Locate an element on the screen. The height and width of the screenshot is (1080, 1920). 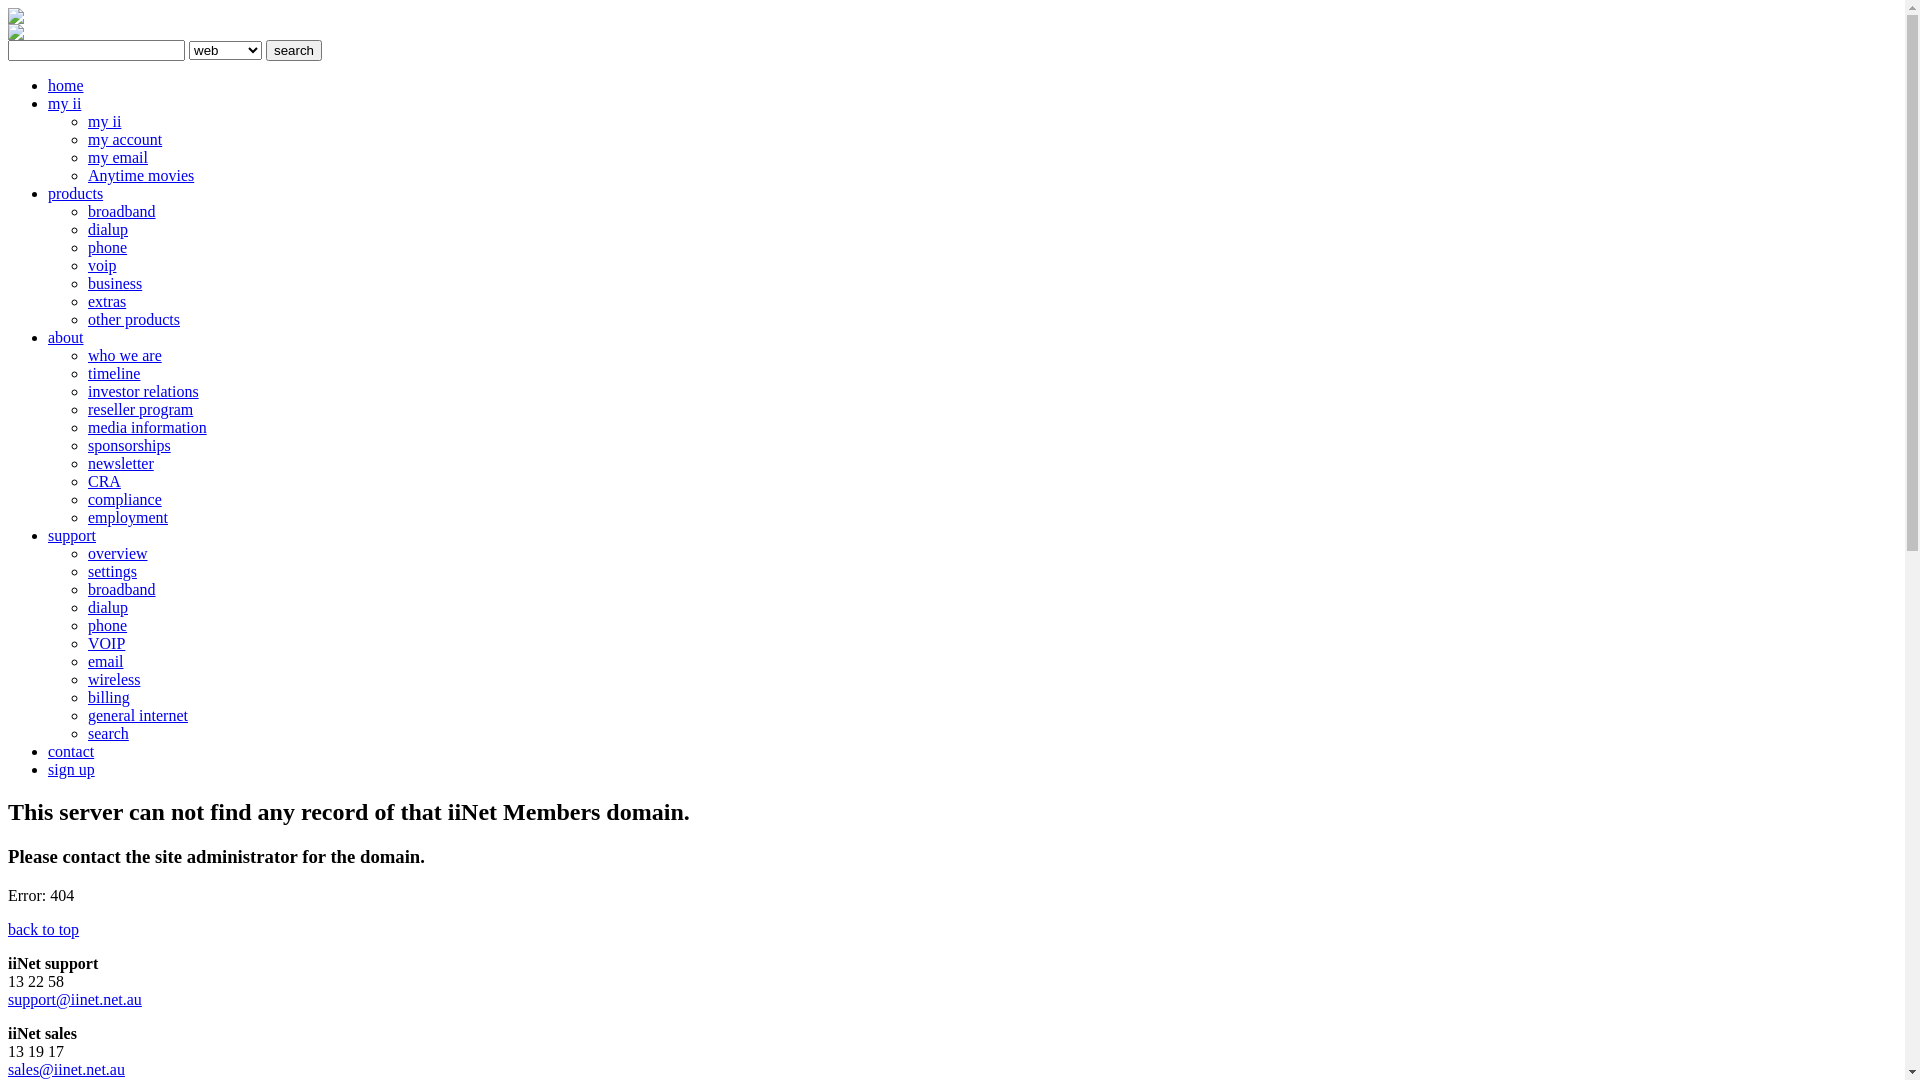
about is located at coordinates (66, 338).